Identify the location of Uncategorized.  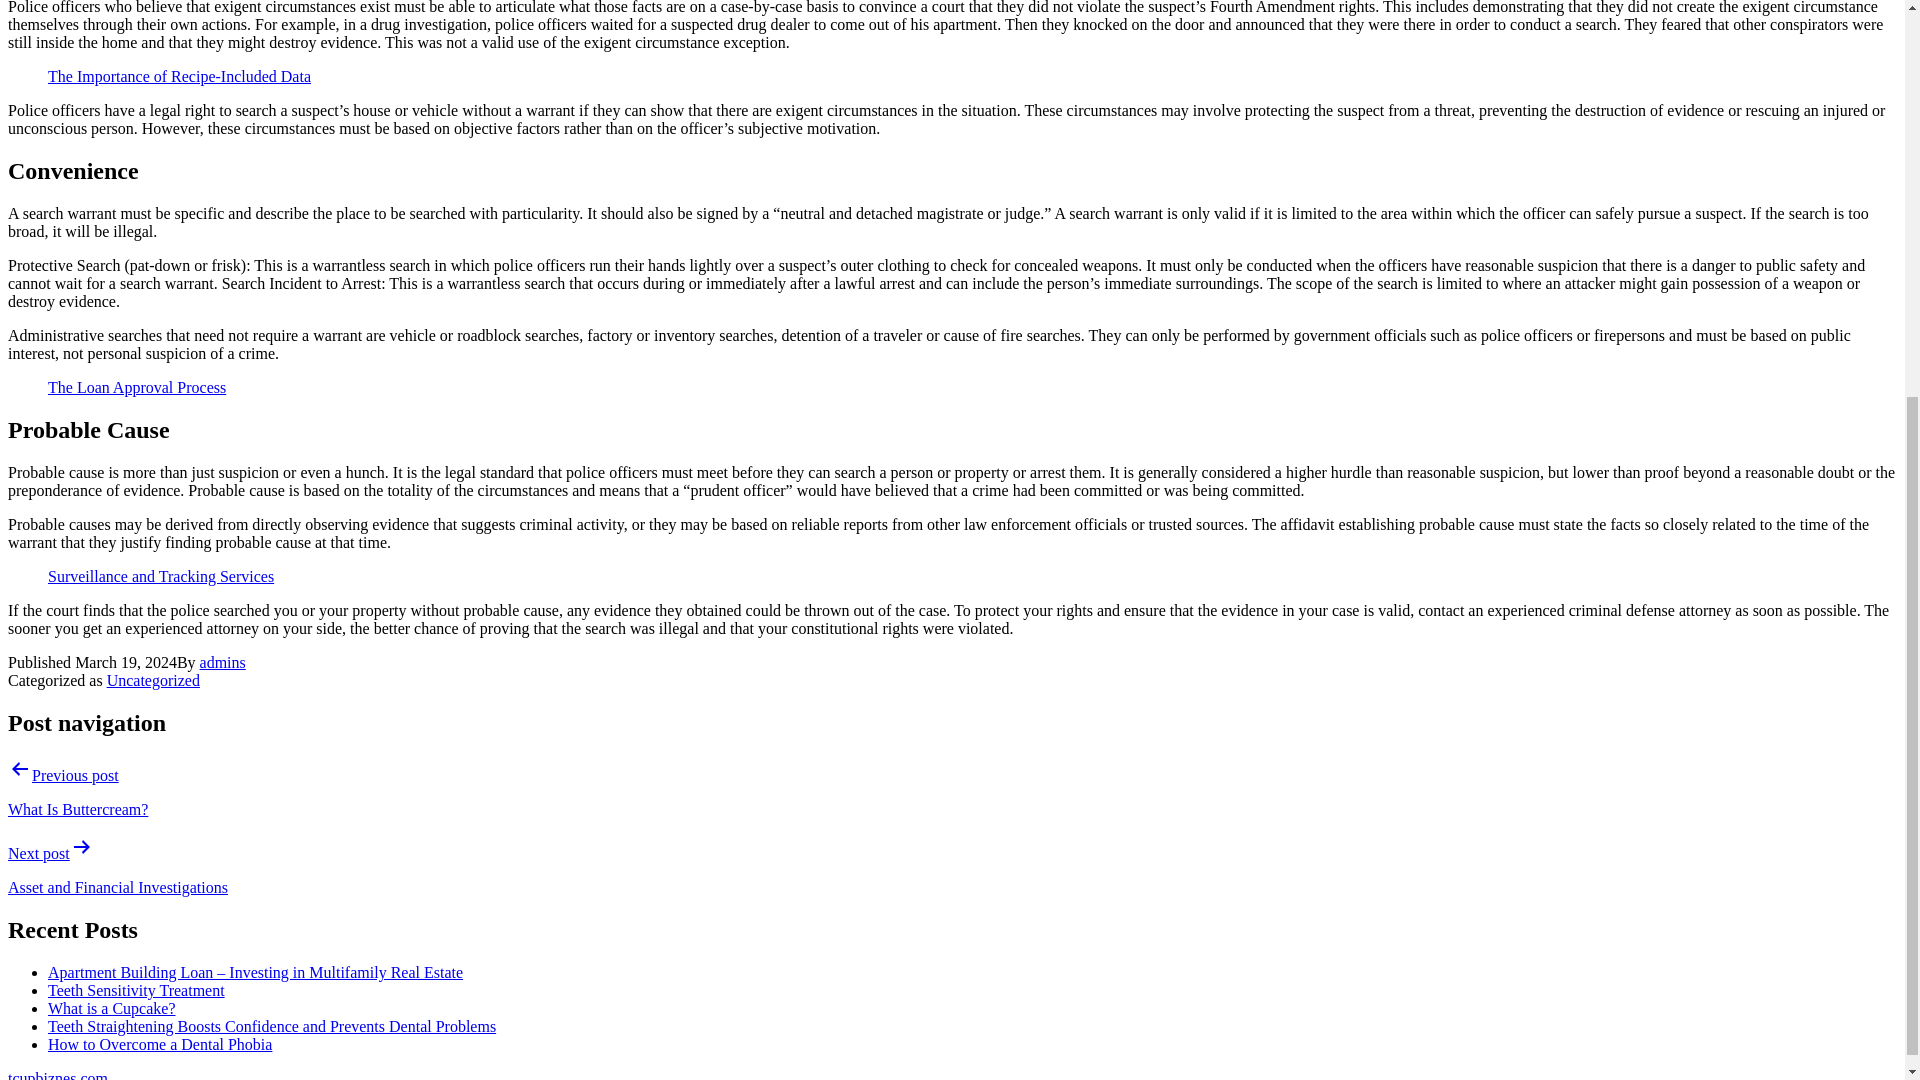
(153, 680).